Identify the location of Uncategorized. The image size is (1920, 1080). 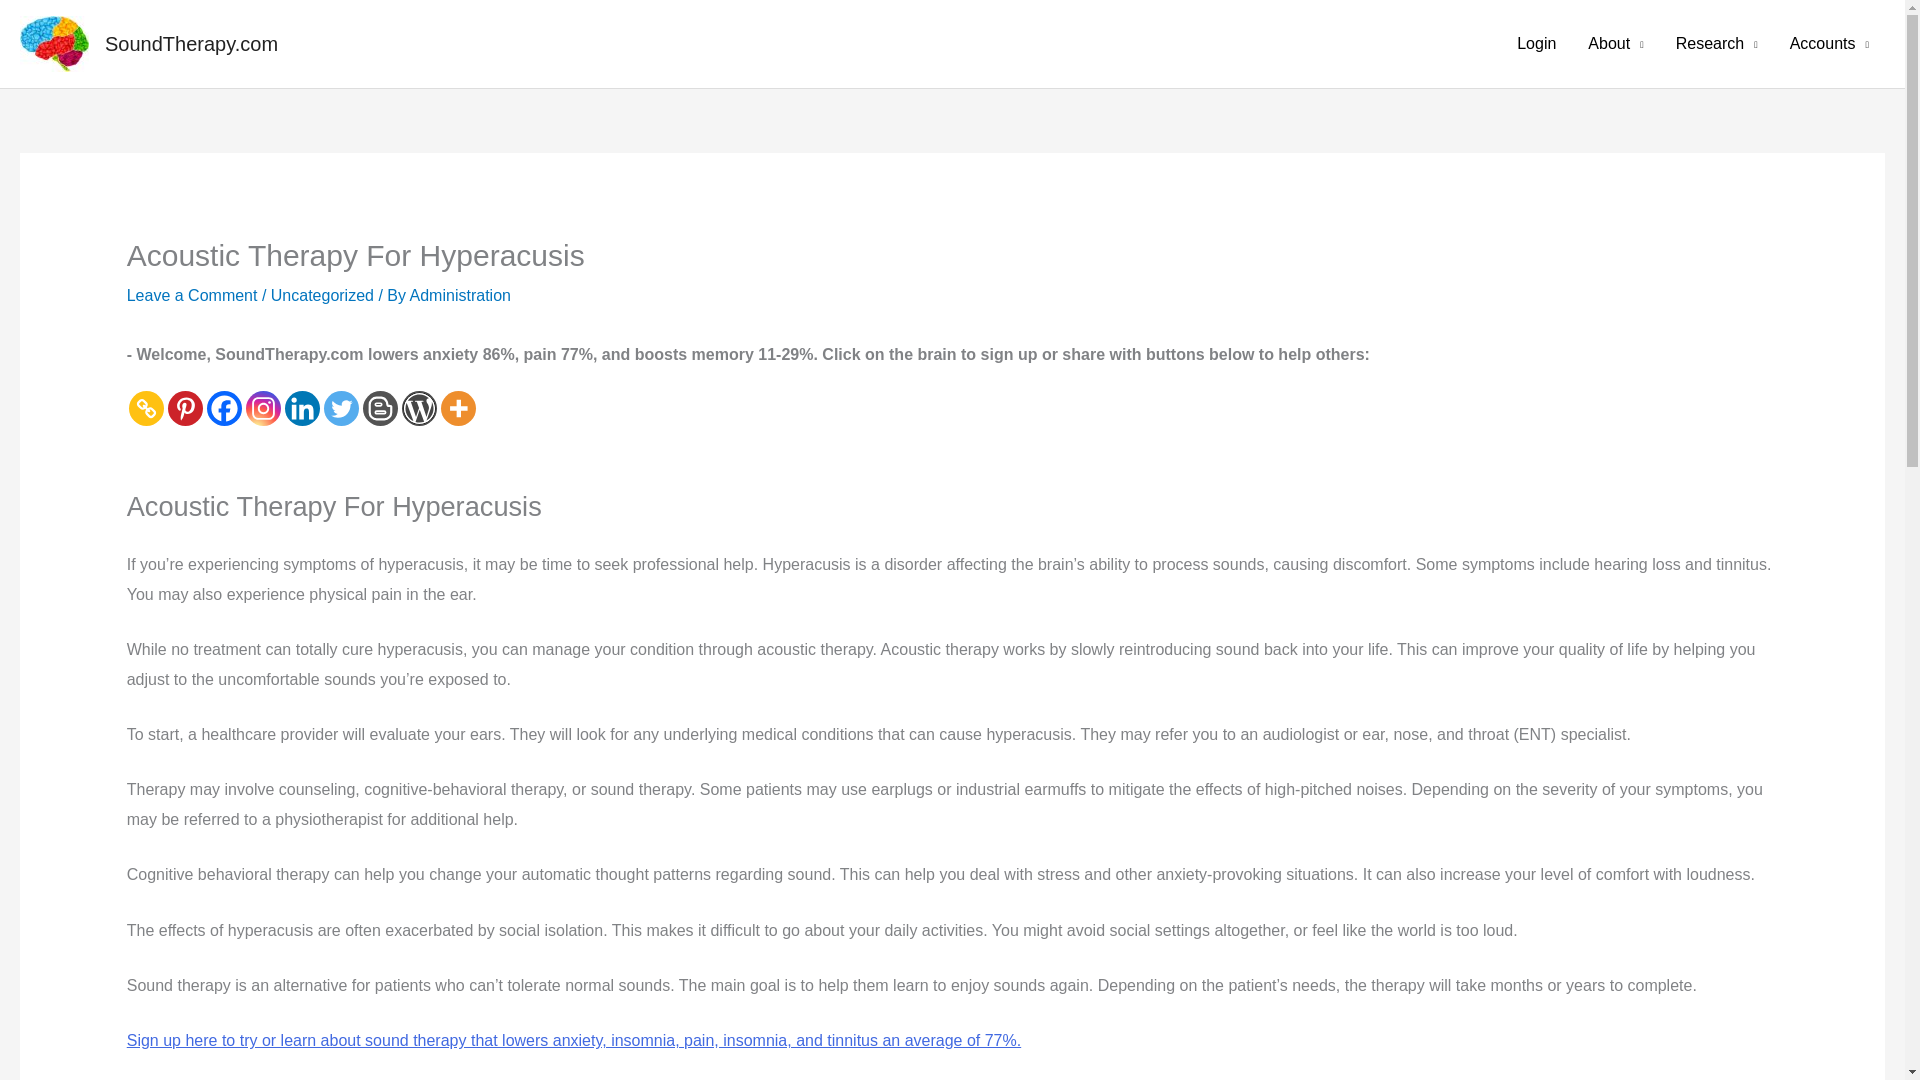
(322, 295).